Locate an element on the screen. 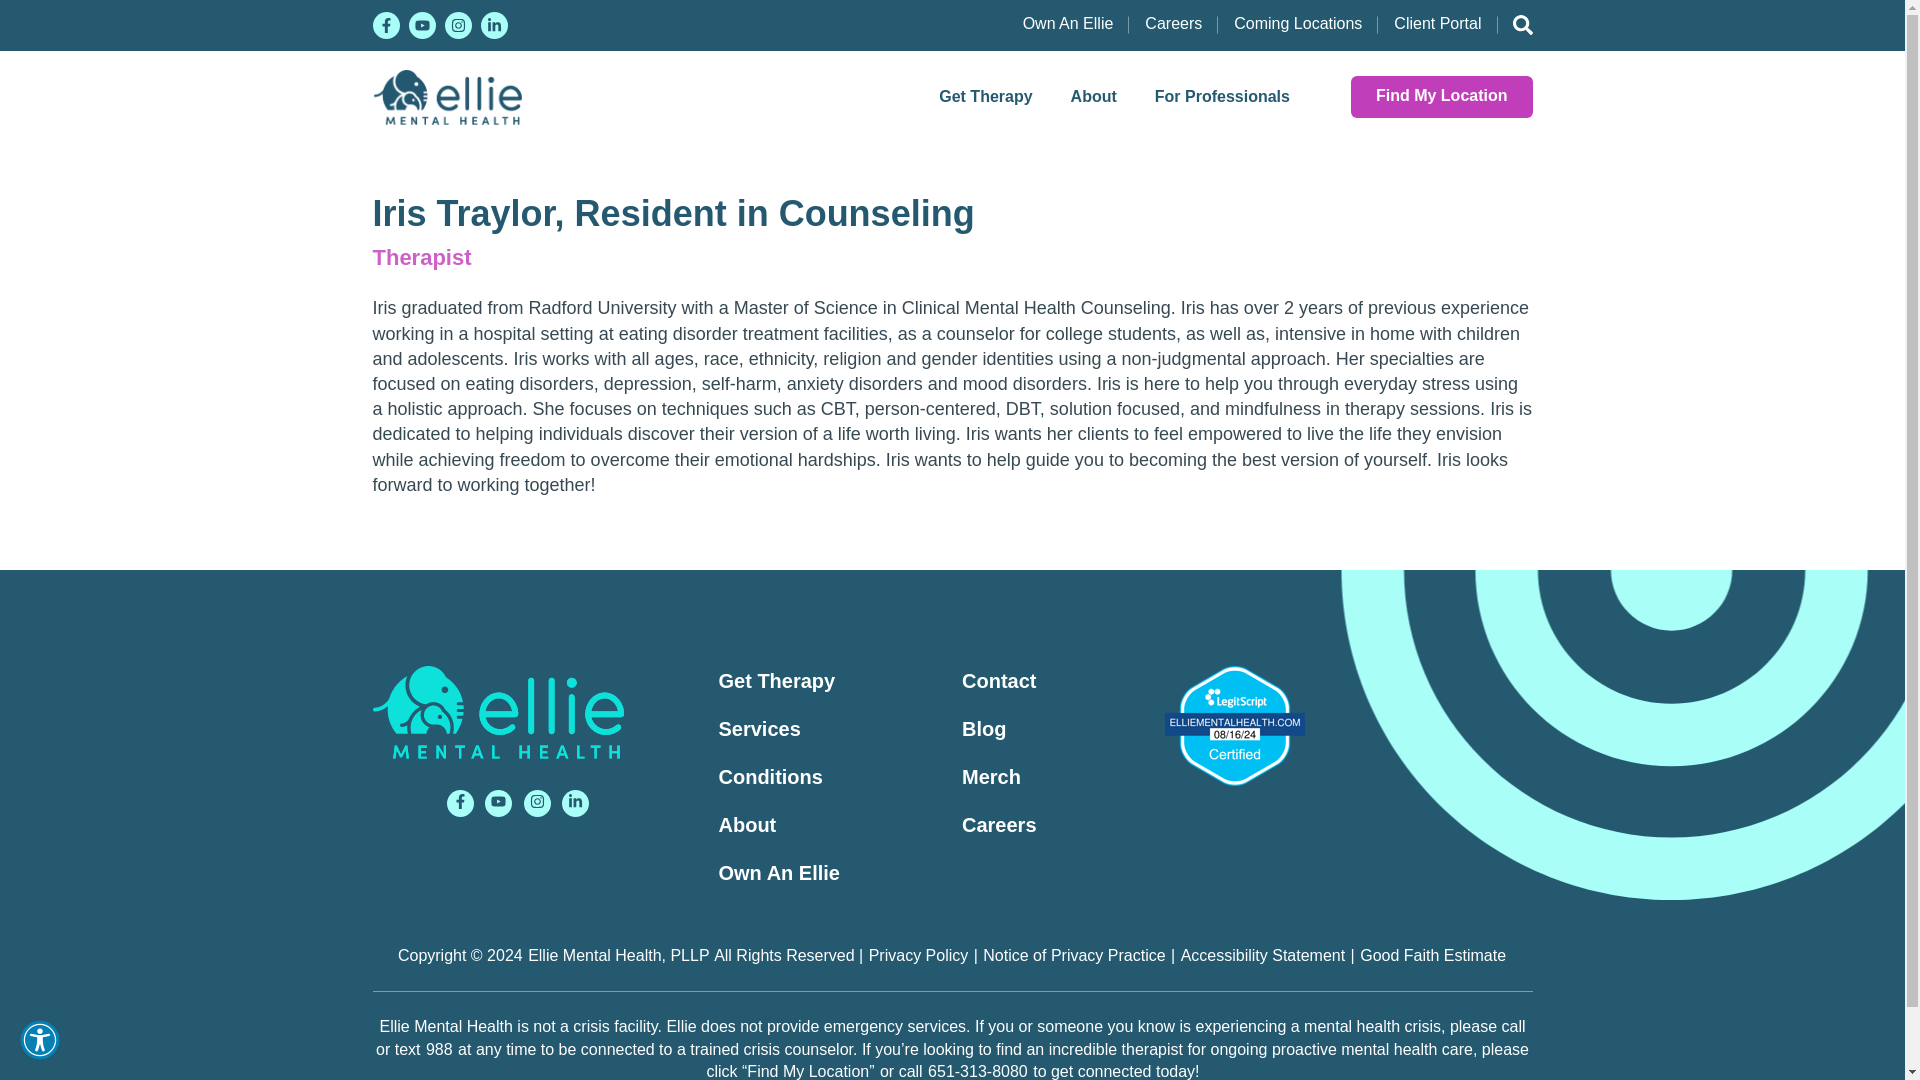  Get Therapy is located at coordinates (984, 96).